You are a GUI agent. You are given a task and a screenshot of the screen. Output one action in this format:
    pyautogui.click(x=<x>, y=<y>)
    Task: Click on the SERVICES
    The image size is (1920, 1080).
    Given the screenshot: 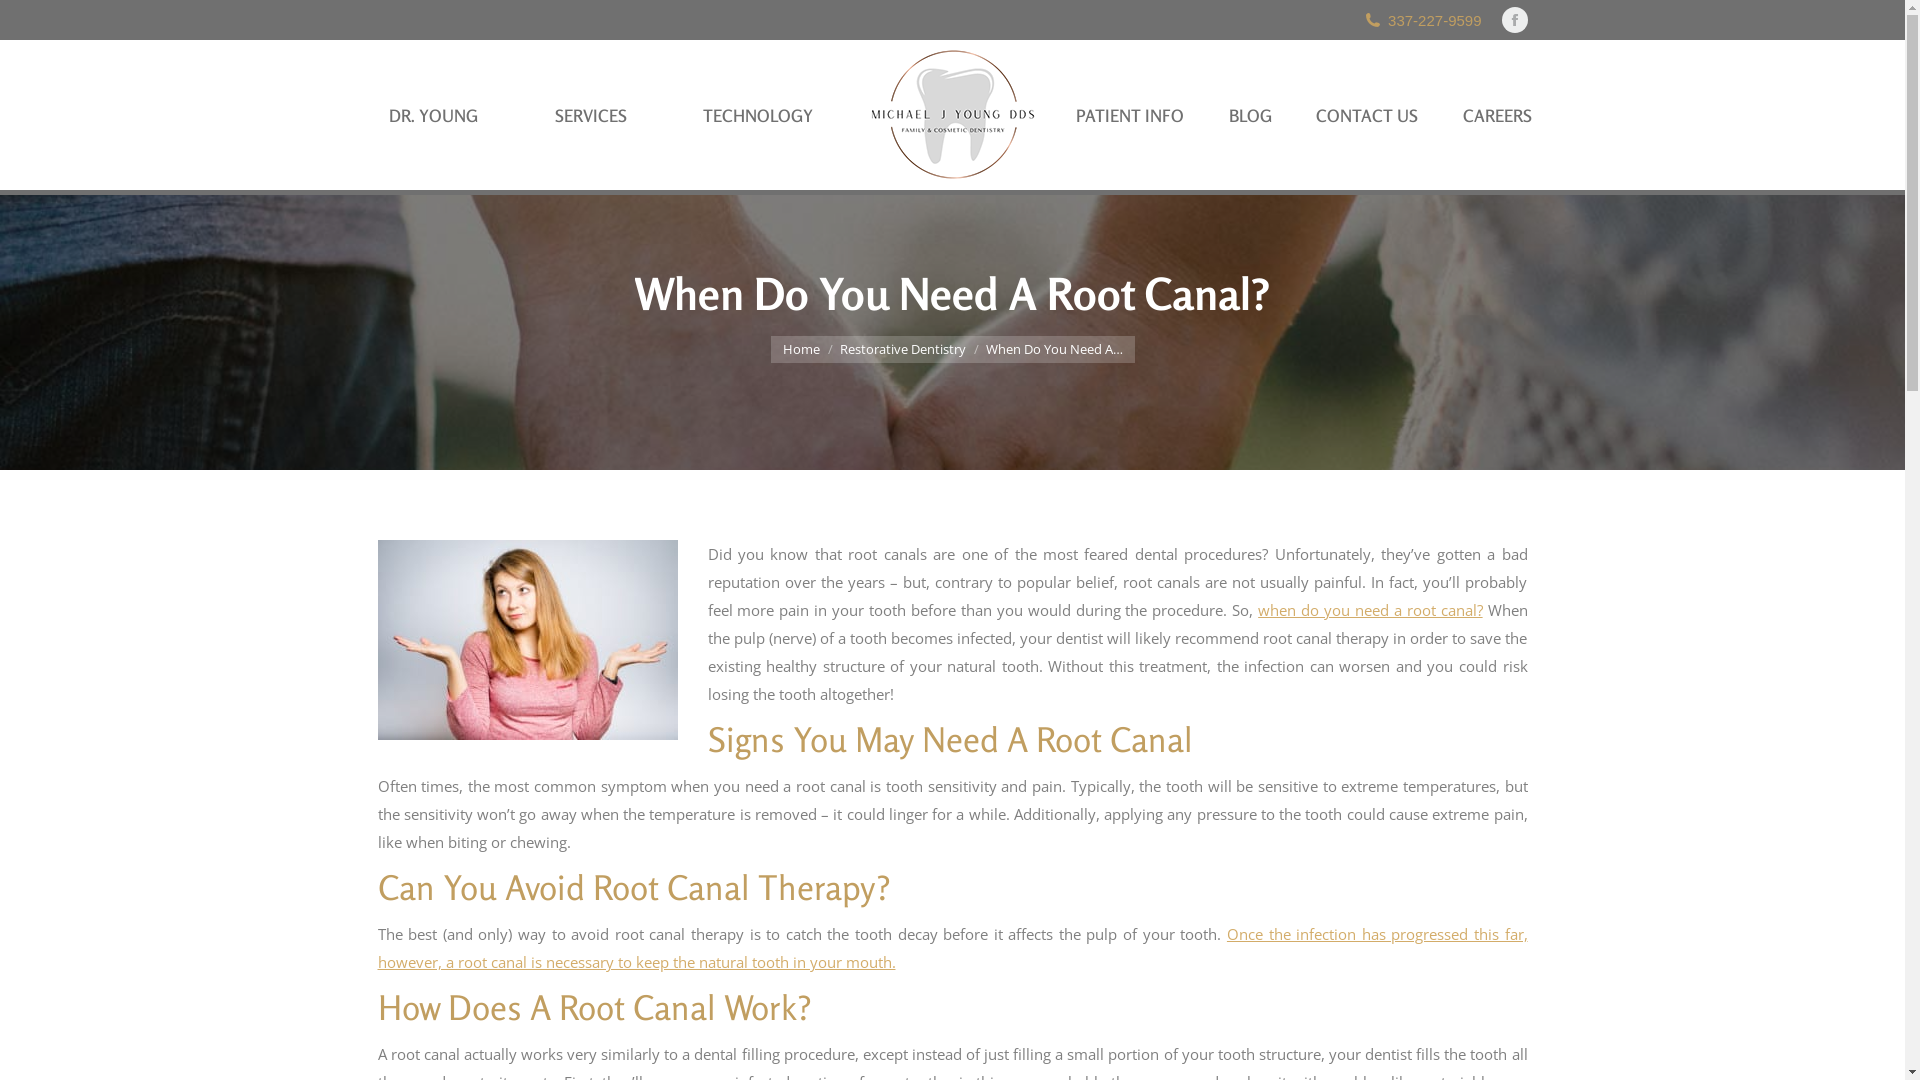 What is the action you would take?
    pyautogui.click(x=591, y=116)
    